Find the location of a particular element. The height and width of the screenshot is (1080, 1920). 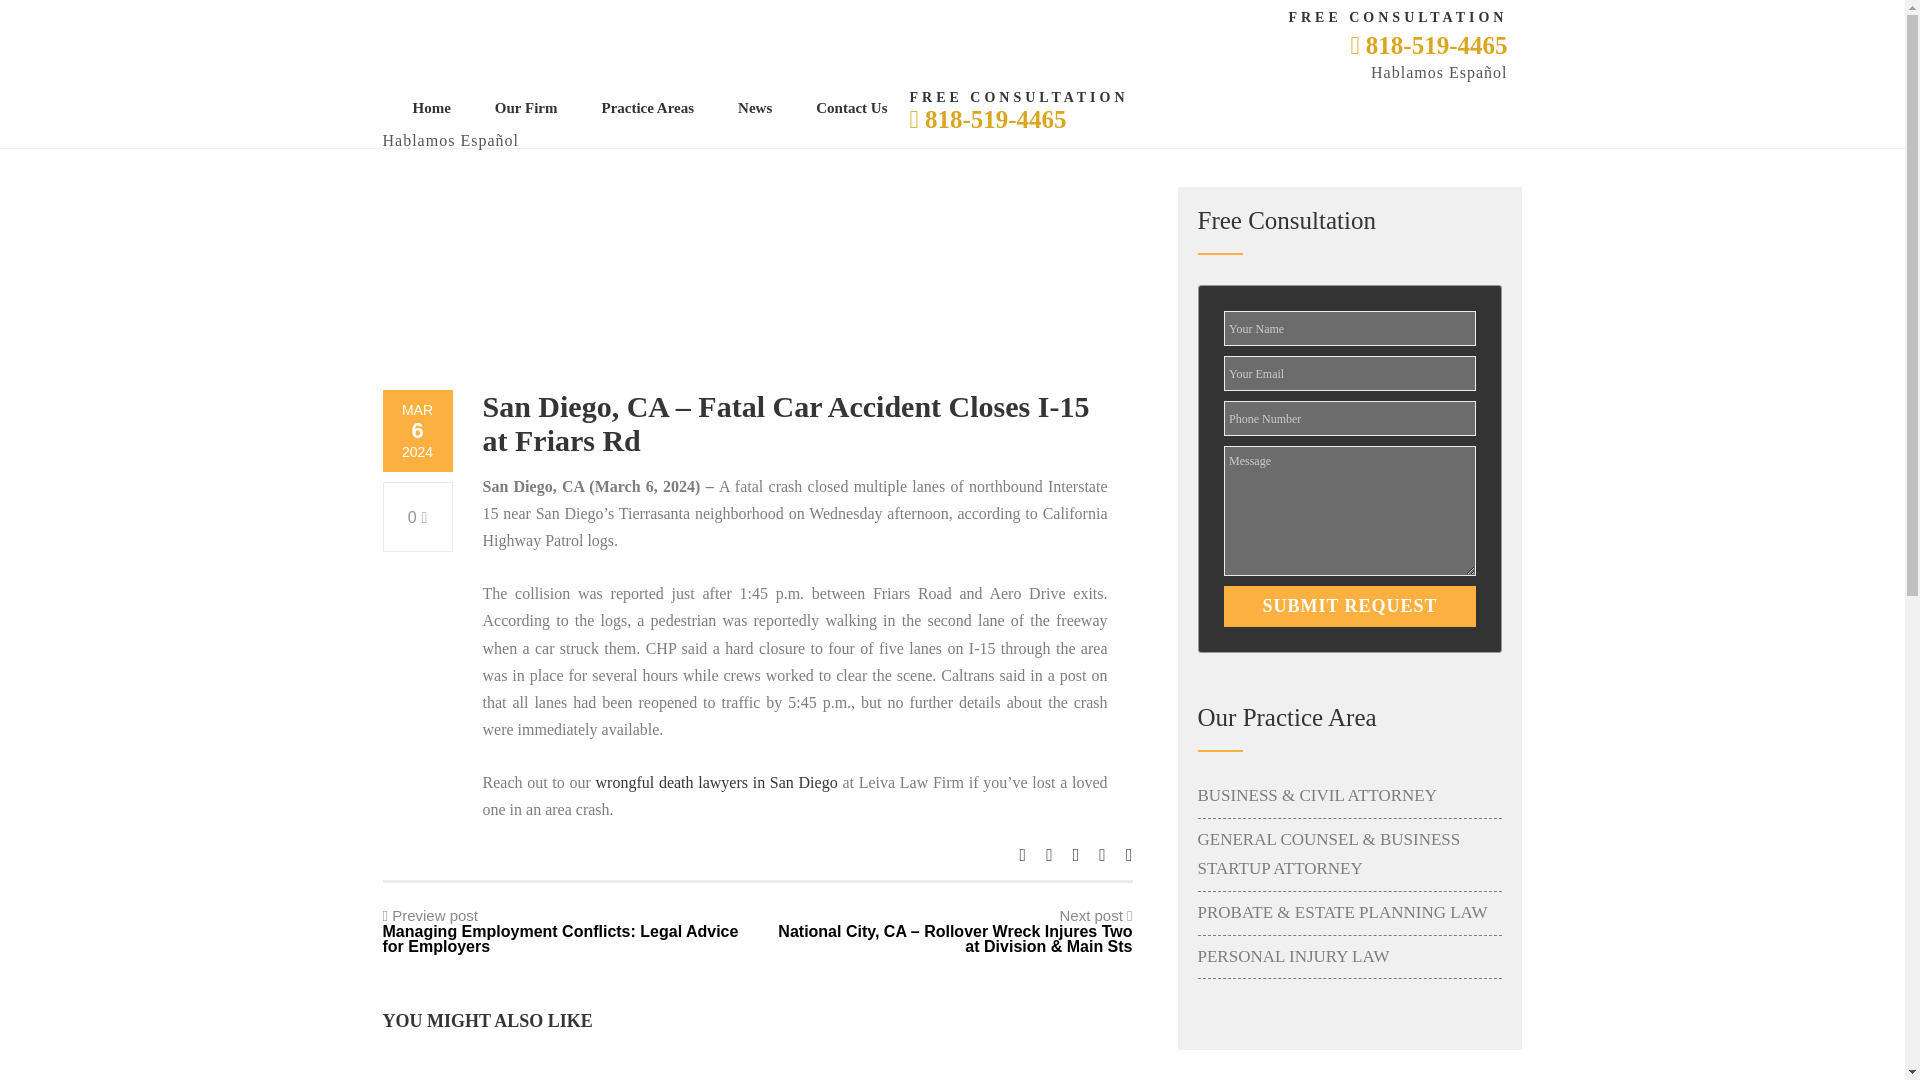

818-519-4465 is located at coordinates (1428, 46).